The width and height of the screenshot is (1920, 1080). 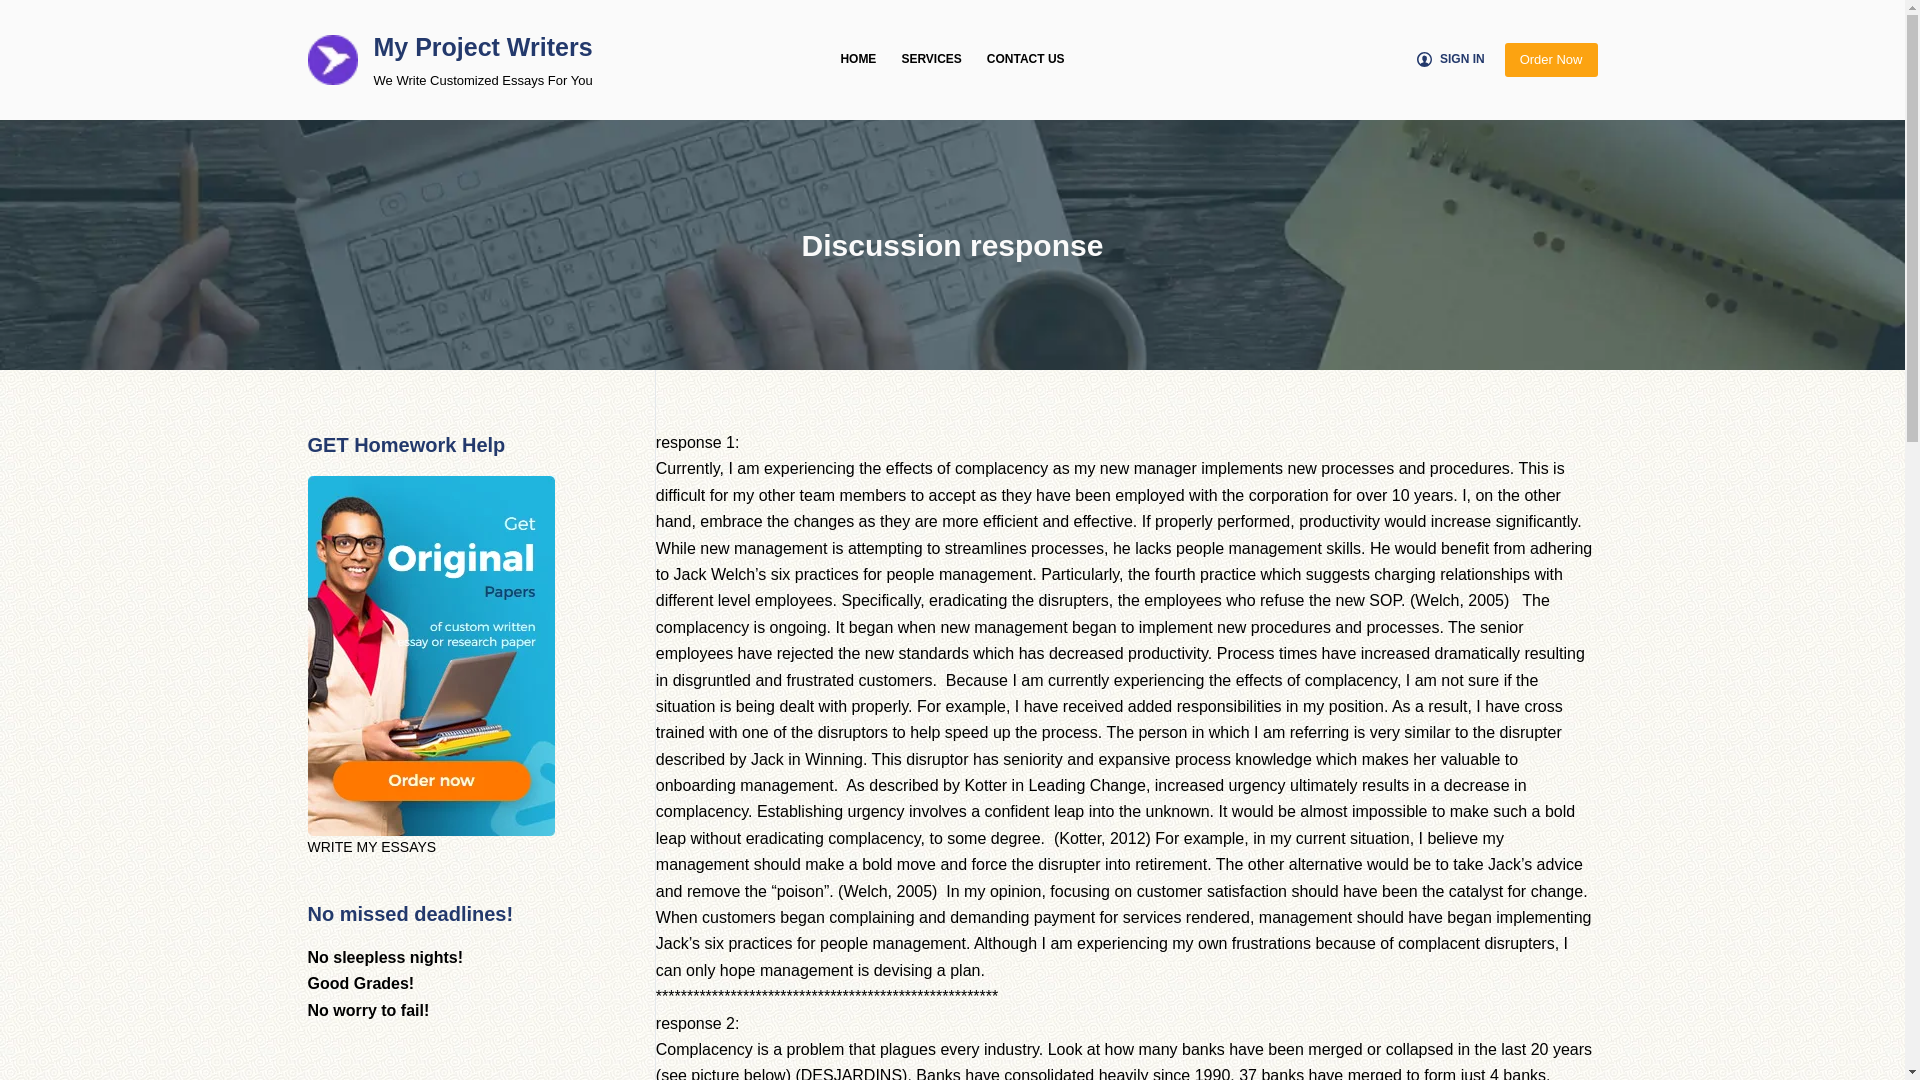 What do you see at coordinates (952, 244) in the screenshot?
I see `Discussion response` at bounding box center [952, 244].